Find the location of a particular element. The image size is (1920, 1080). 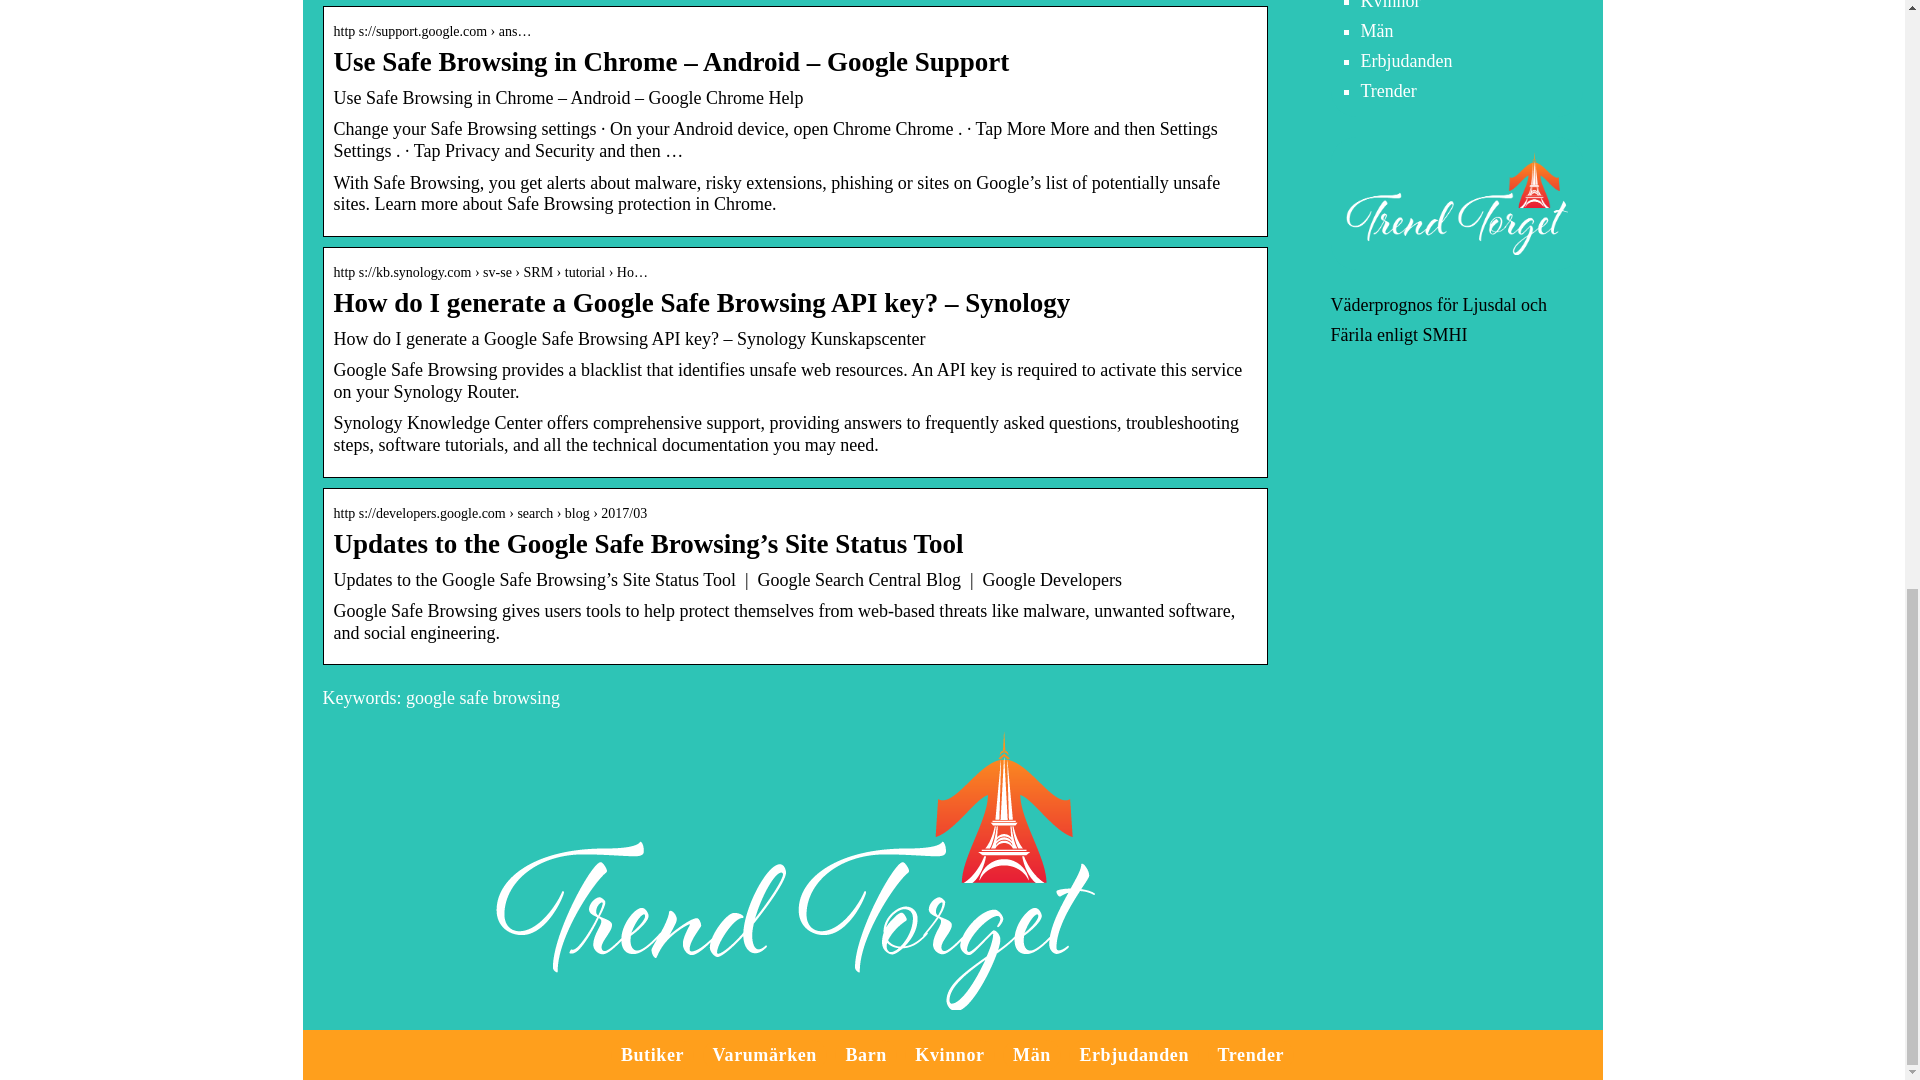

Trender is located at coordinates (1250, 1054).